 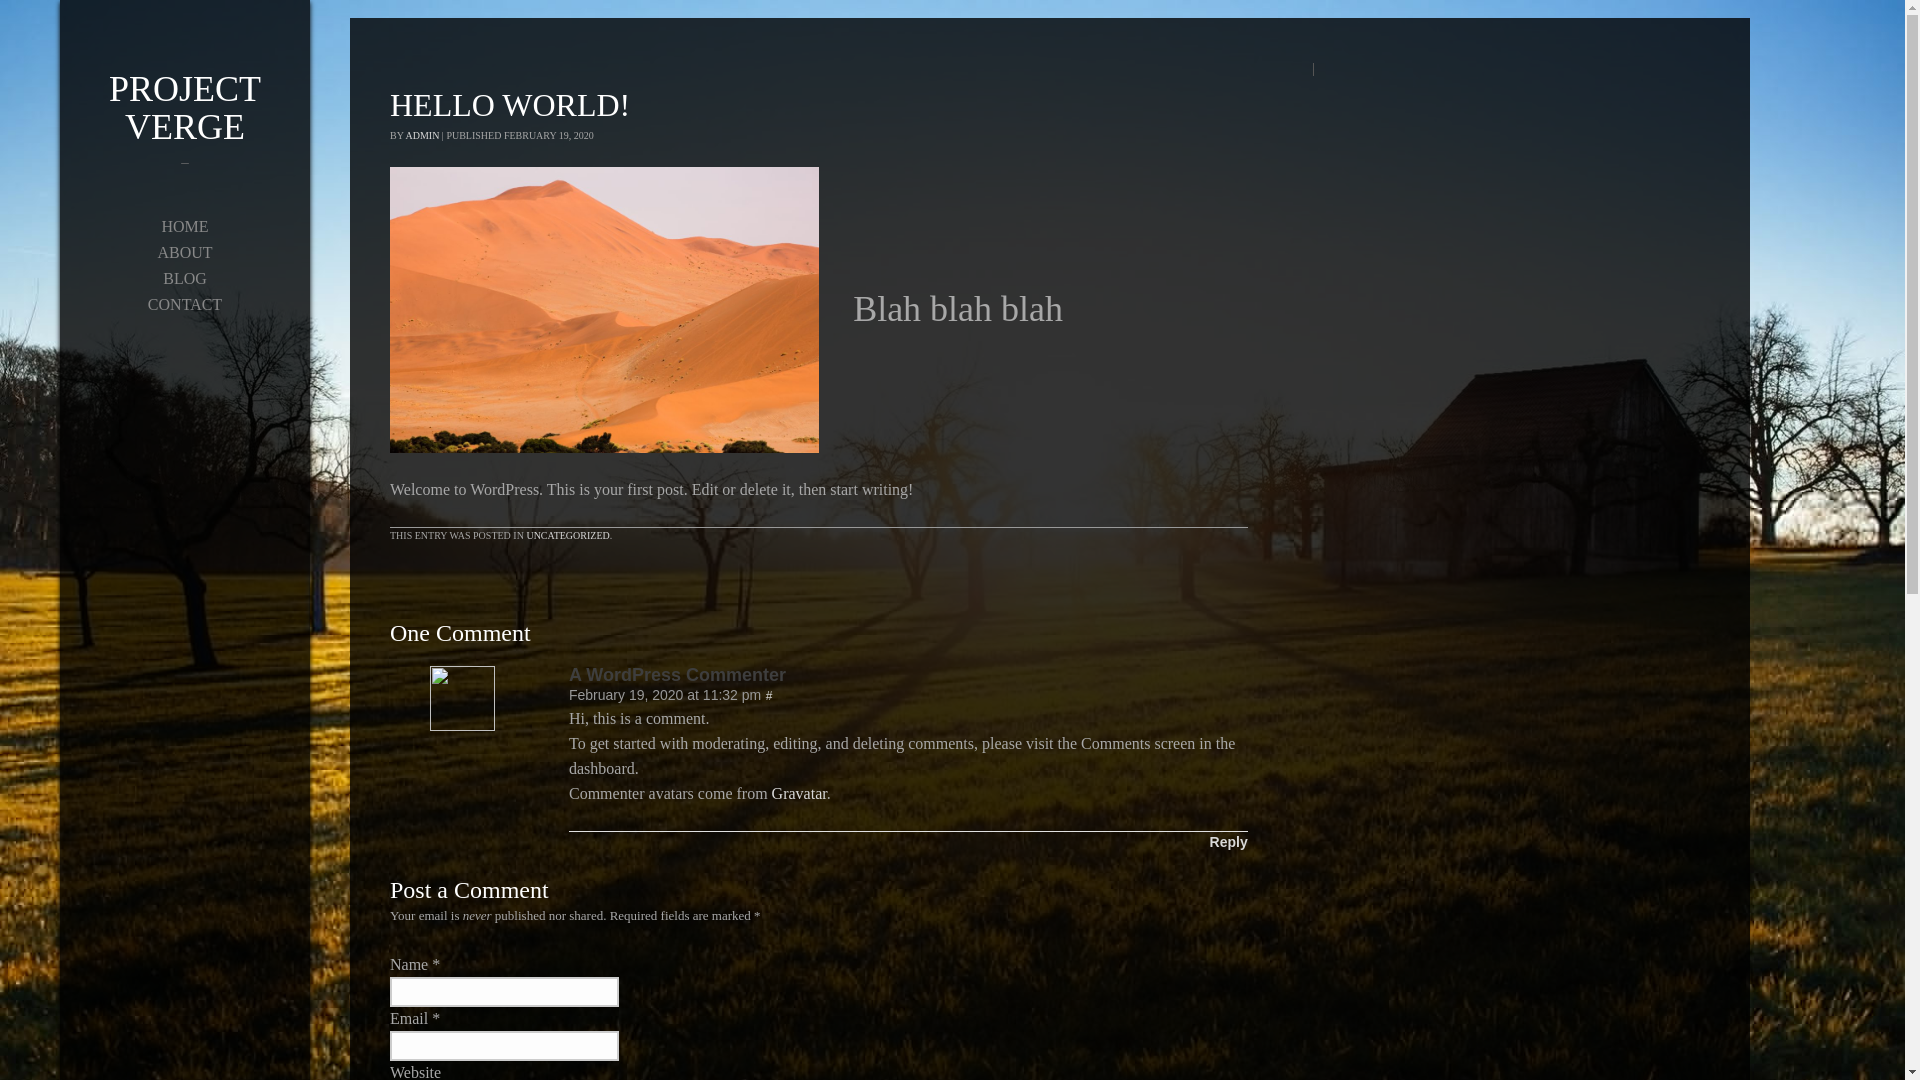 What do you see at coordinates (908, 674) in the screenshot?
I see `Comment Author` at bounding box center [908, 674].